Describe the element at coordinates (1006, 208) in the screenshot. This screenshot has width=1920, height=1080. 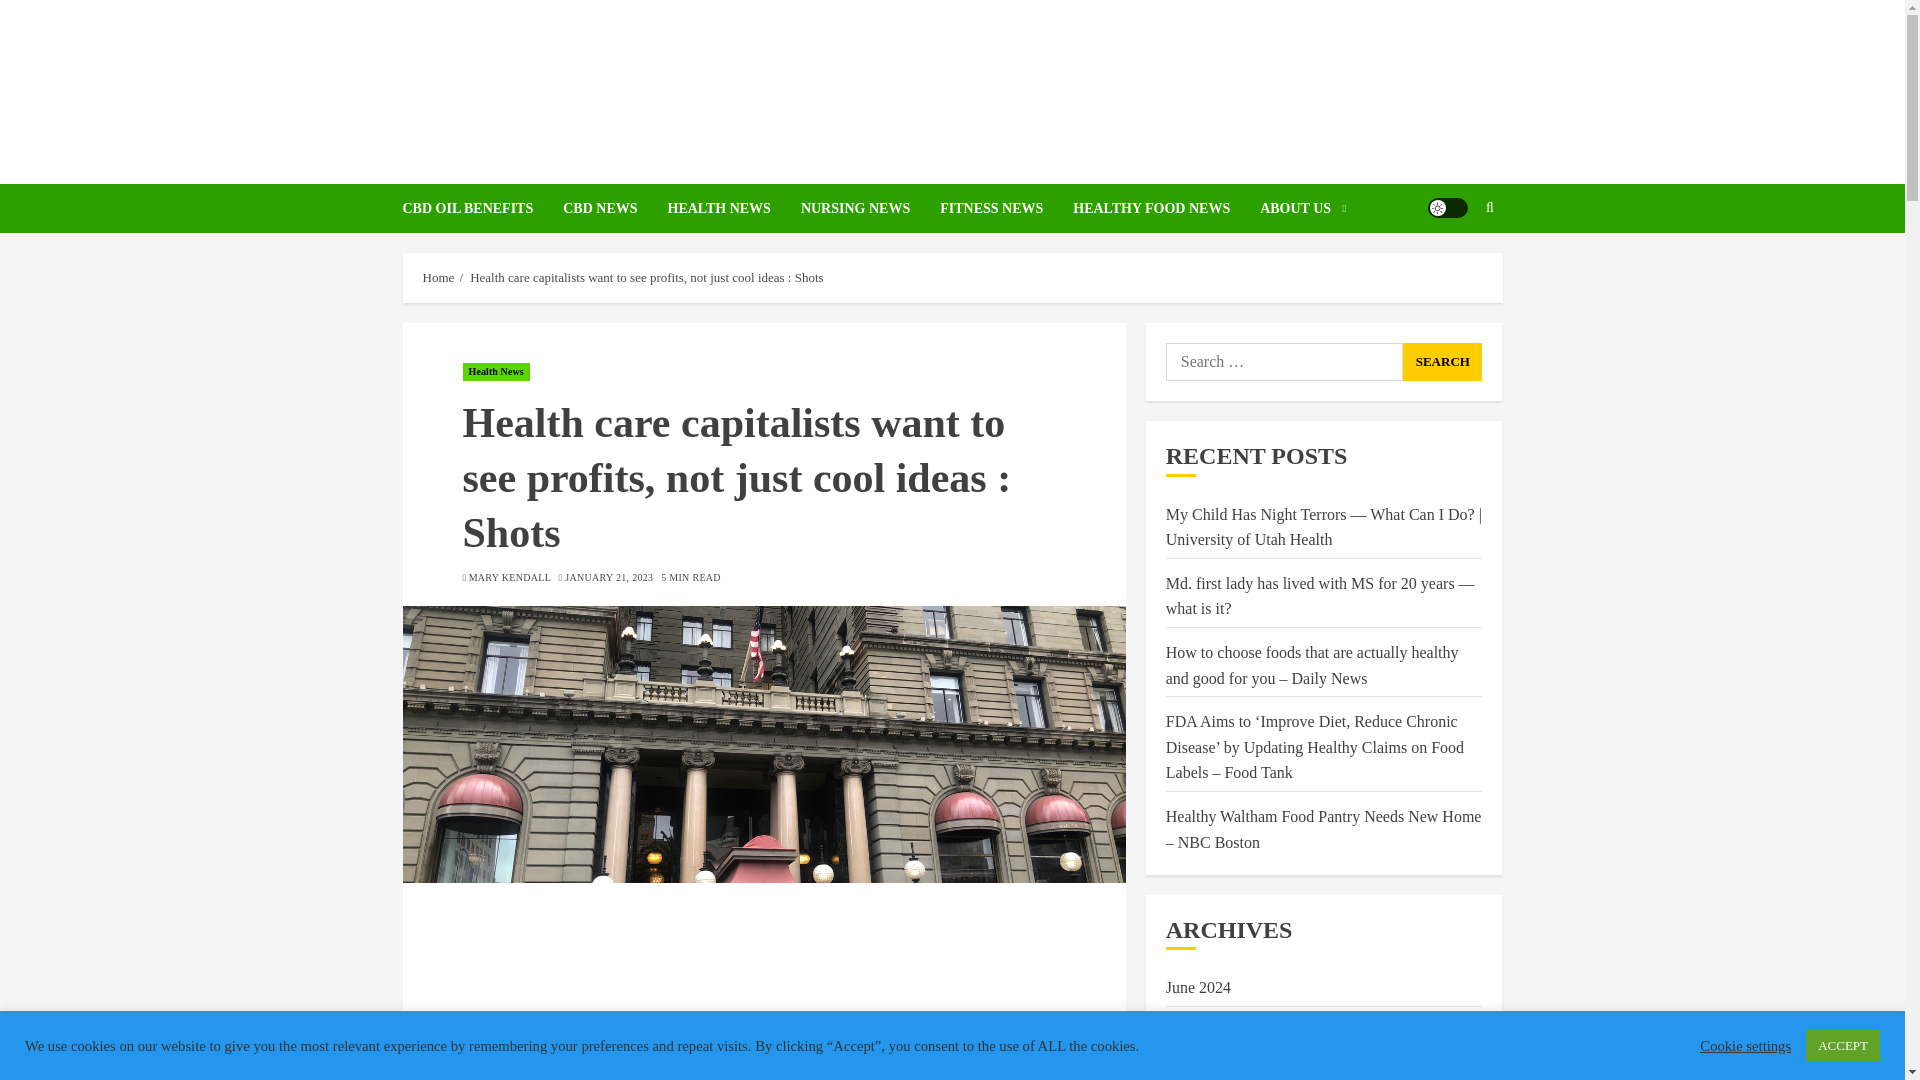
I see `FITNESS NEWS` at that location.